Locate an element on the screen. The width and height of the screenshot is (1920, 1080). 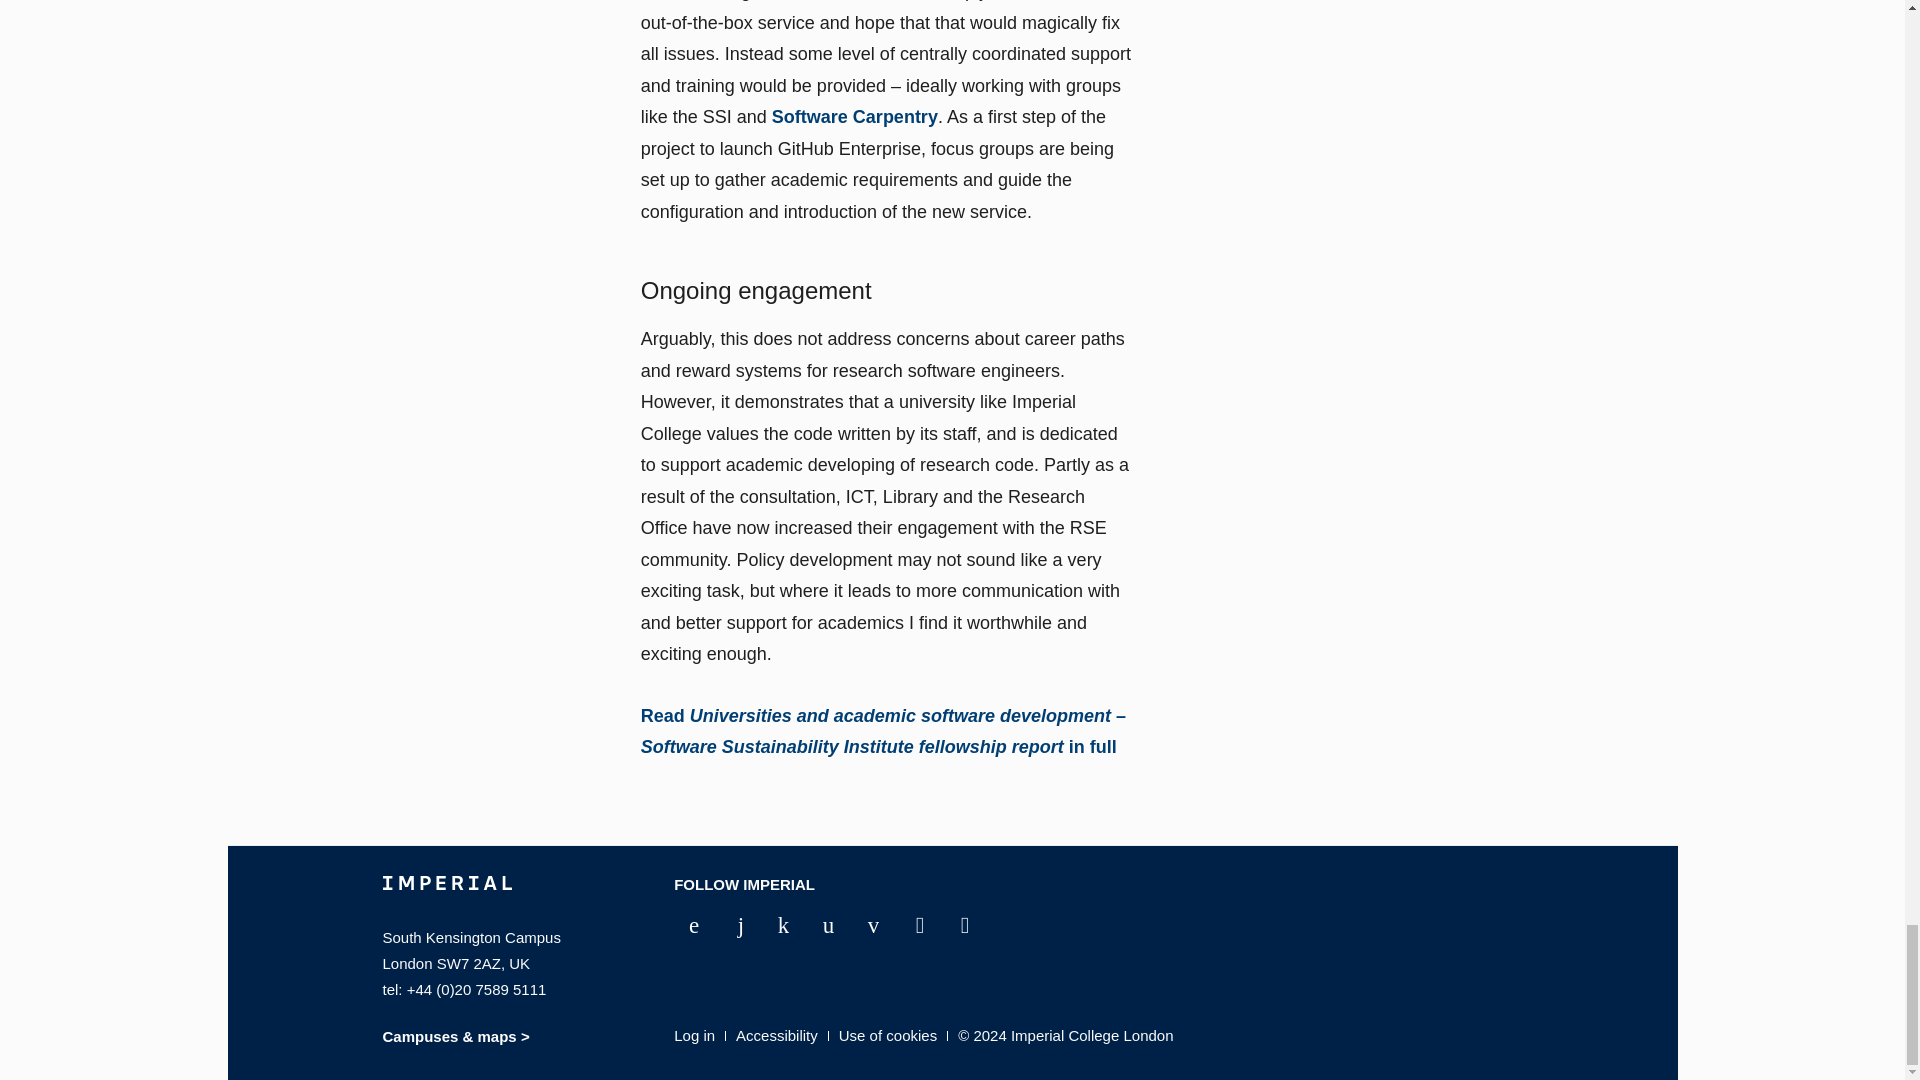
Twitter is located at coordinates (731, 926).